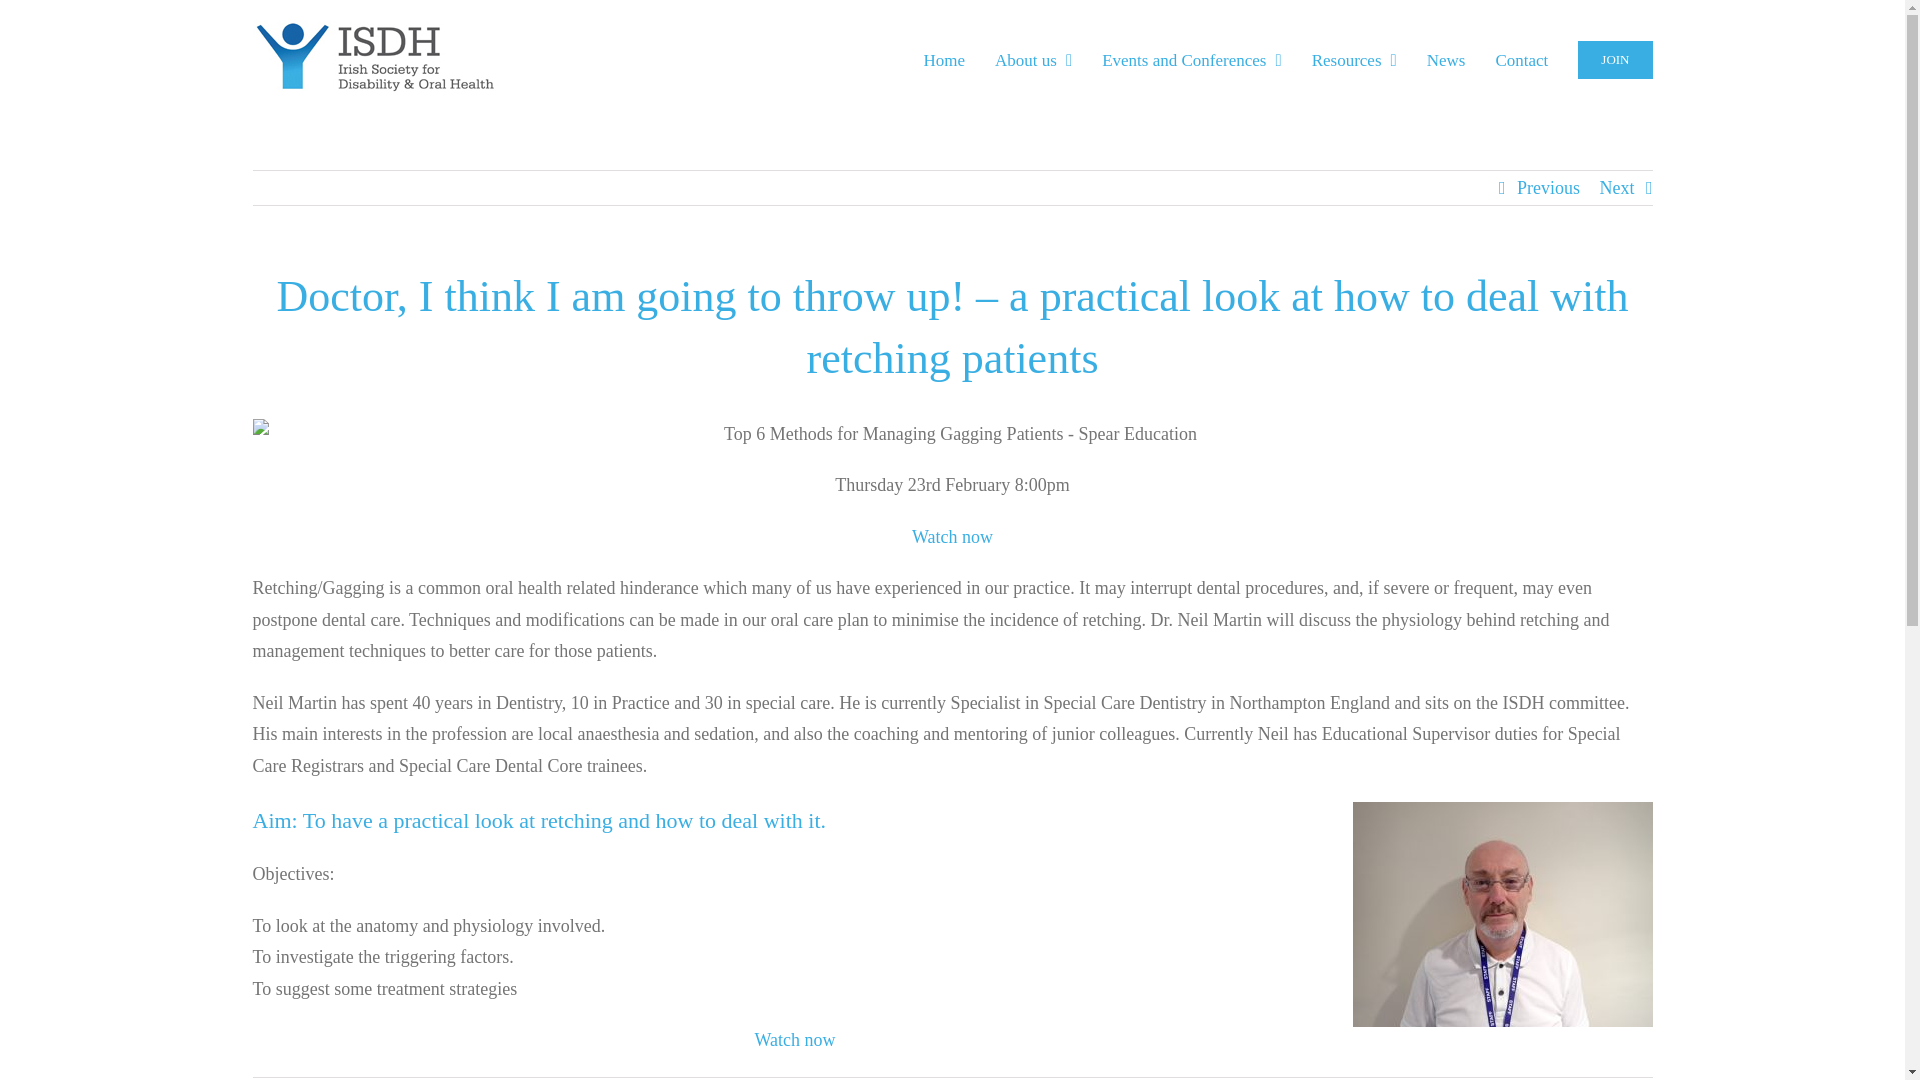 The image size is (1920, 1080). Describe the element at coordinates (952, 536) in the screenshot. I see `Watch now` at that location.